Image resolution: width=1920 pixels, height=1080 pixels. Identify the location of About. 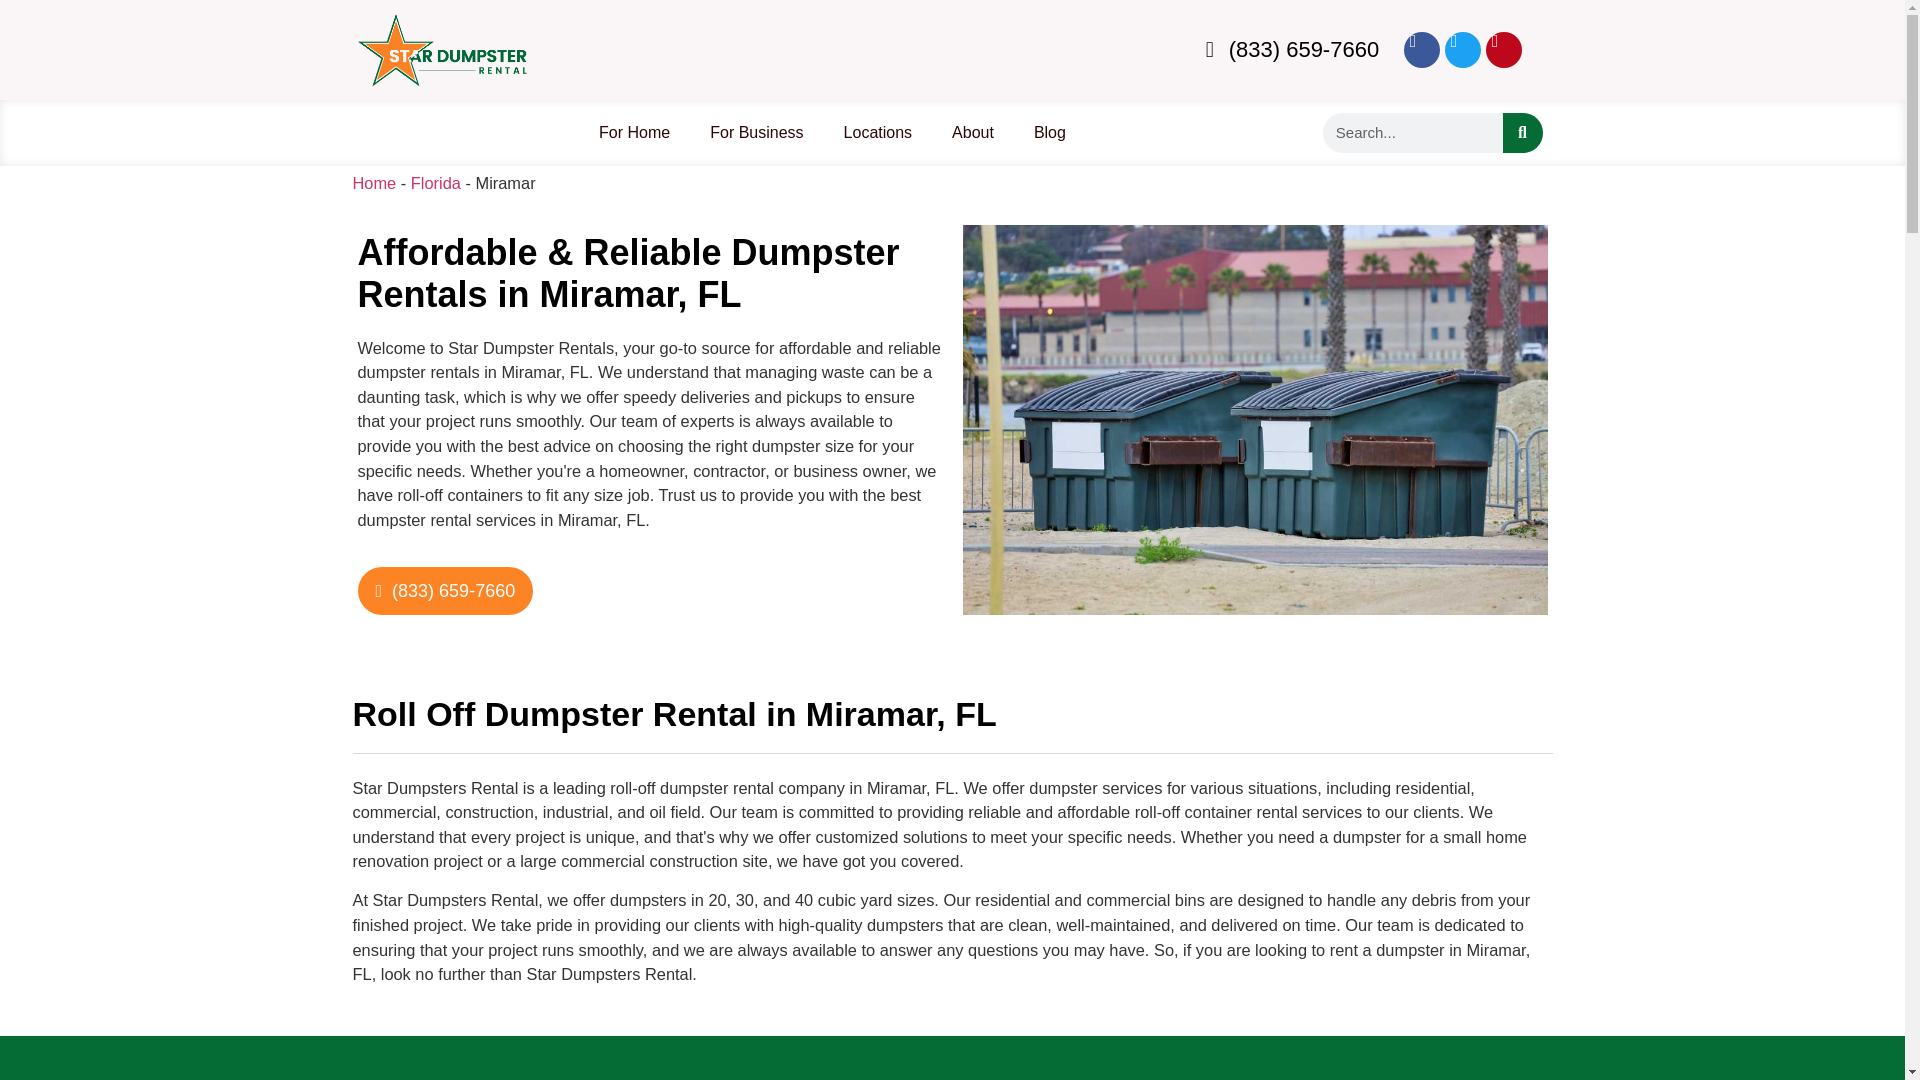
(972, 132).